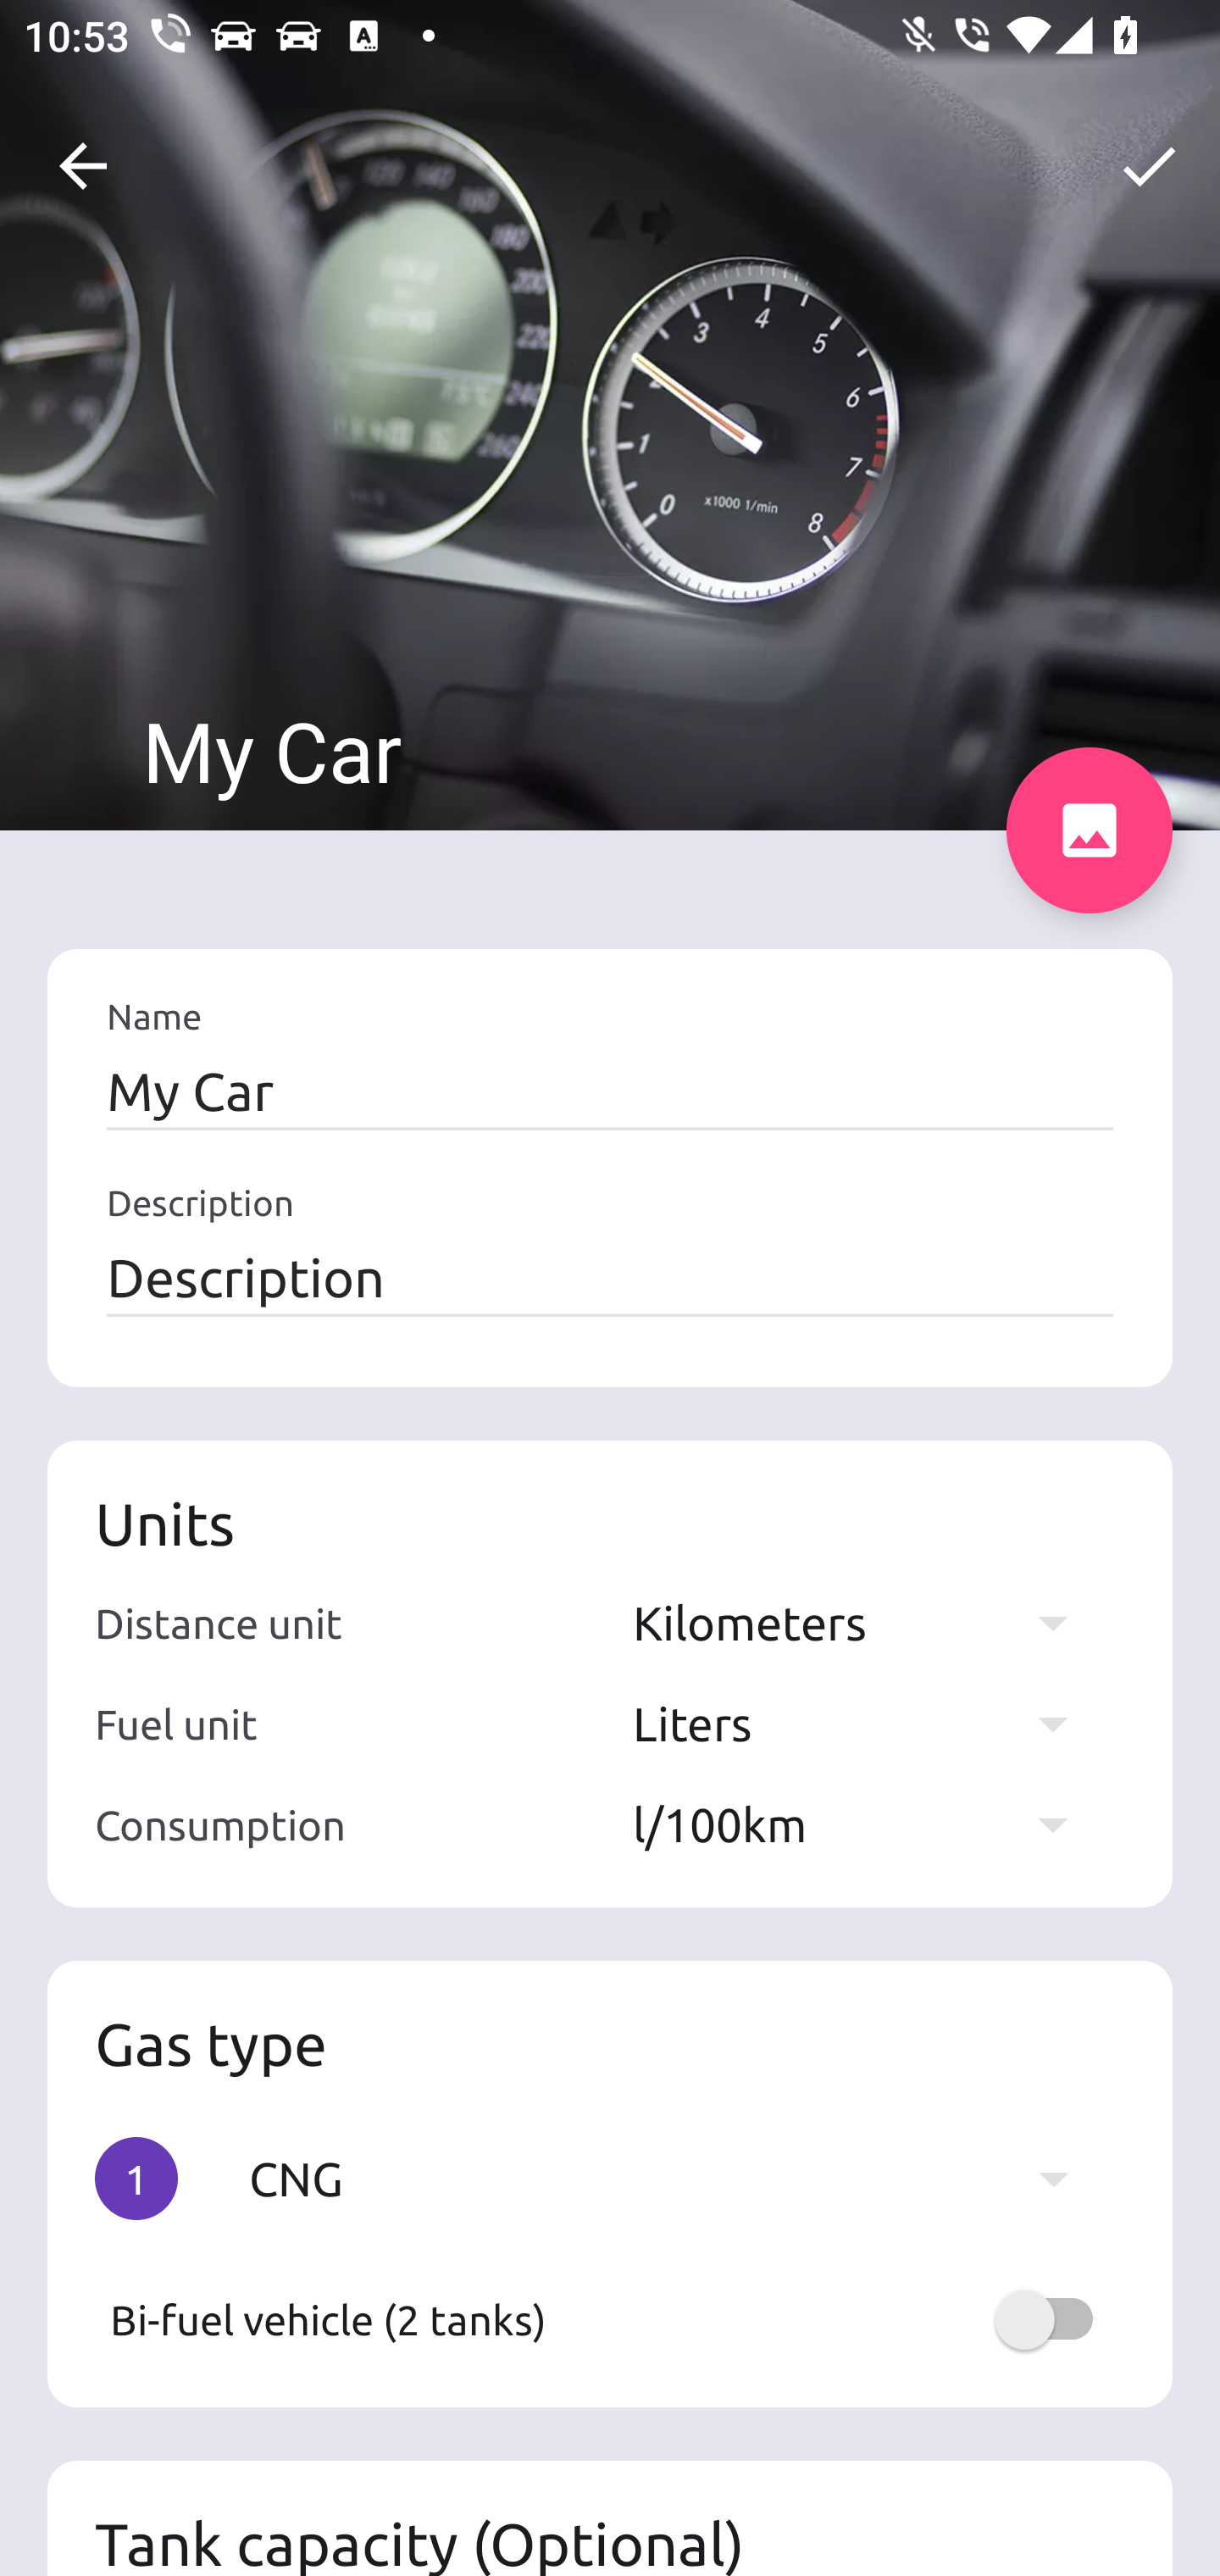  I want to click on My Car, so click(610, 1091).